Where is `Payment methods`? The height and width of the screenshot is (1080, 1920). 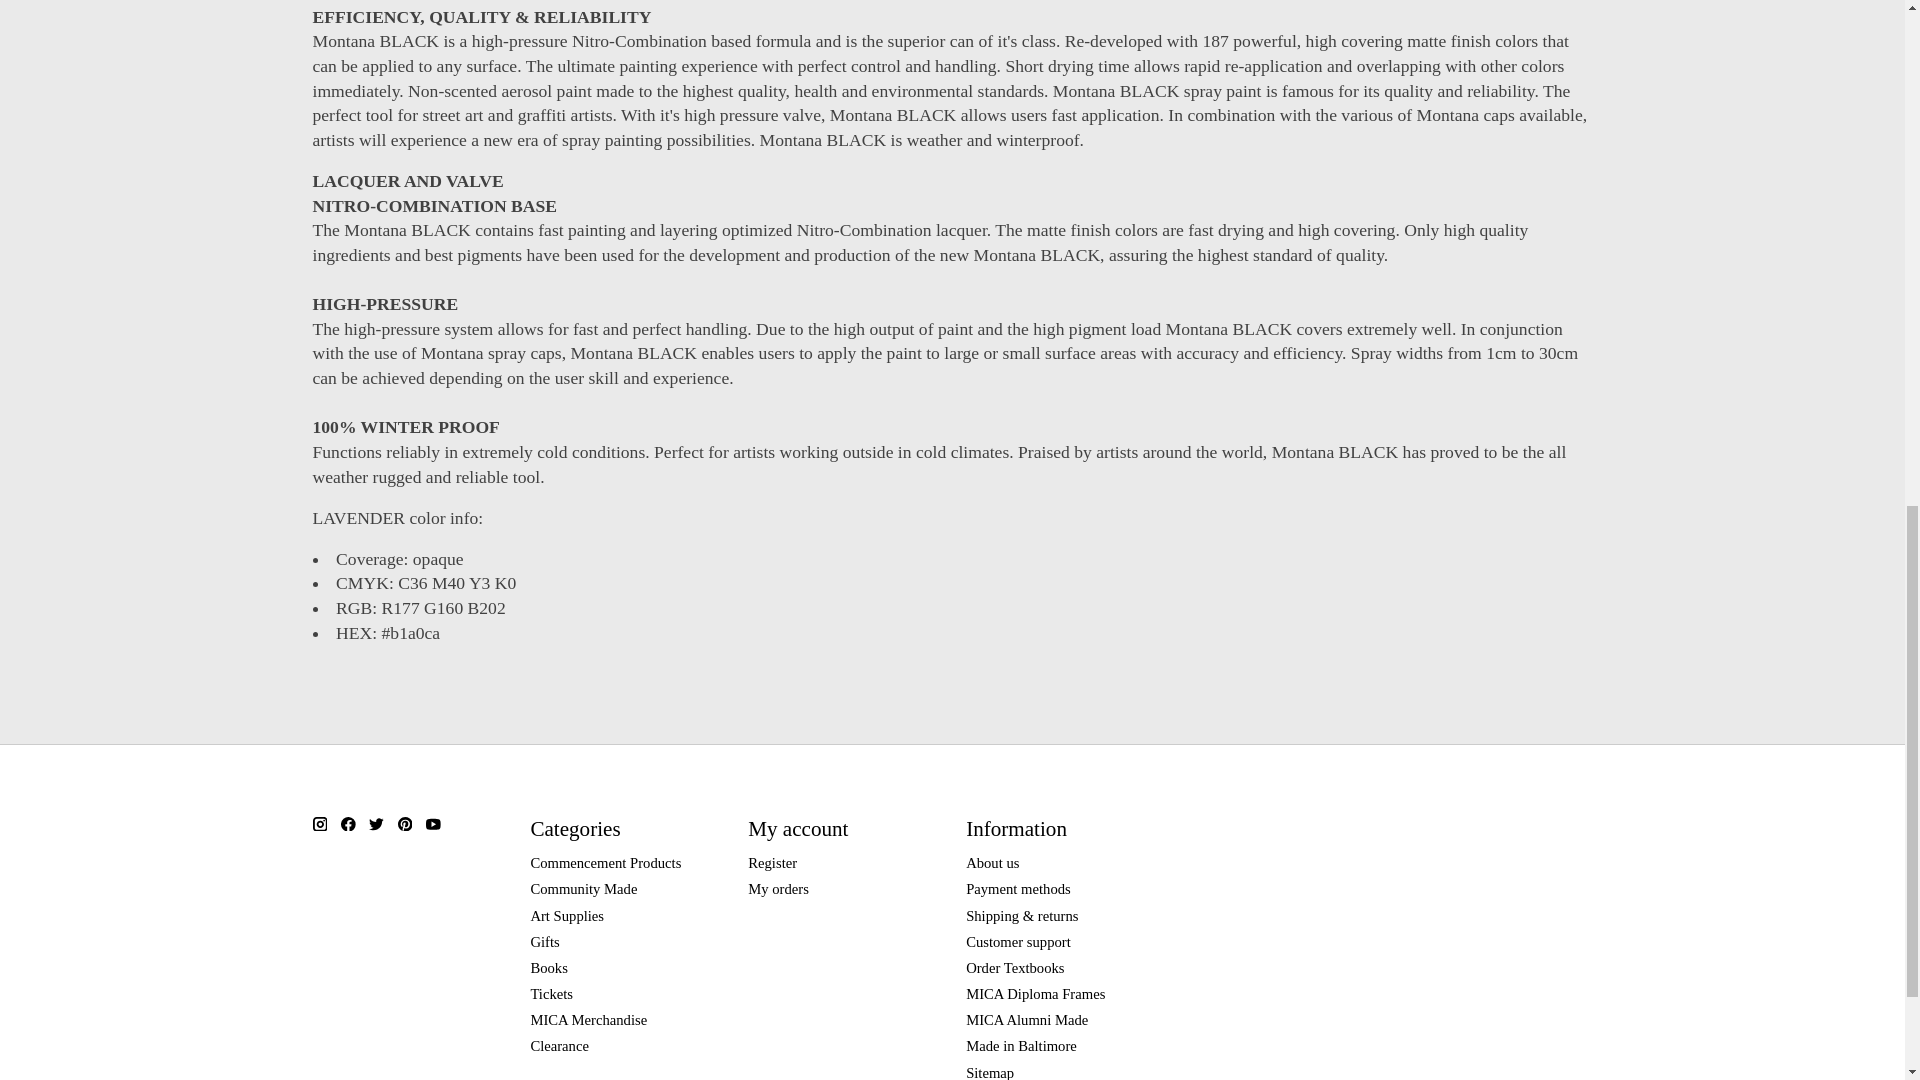
Payment methods is located at coordinates (1018, 889).